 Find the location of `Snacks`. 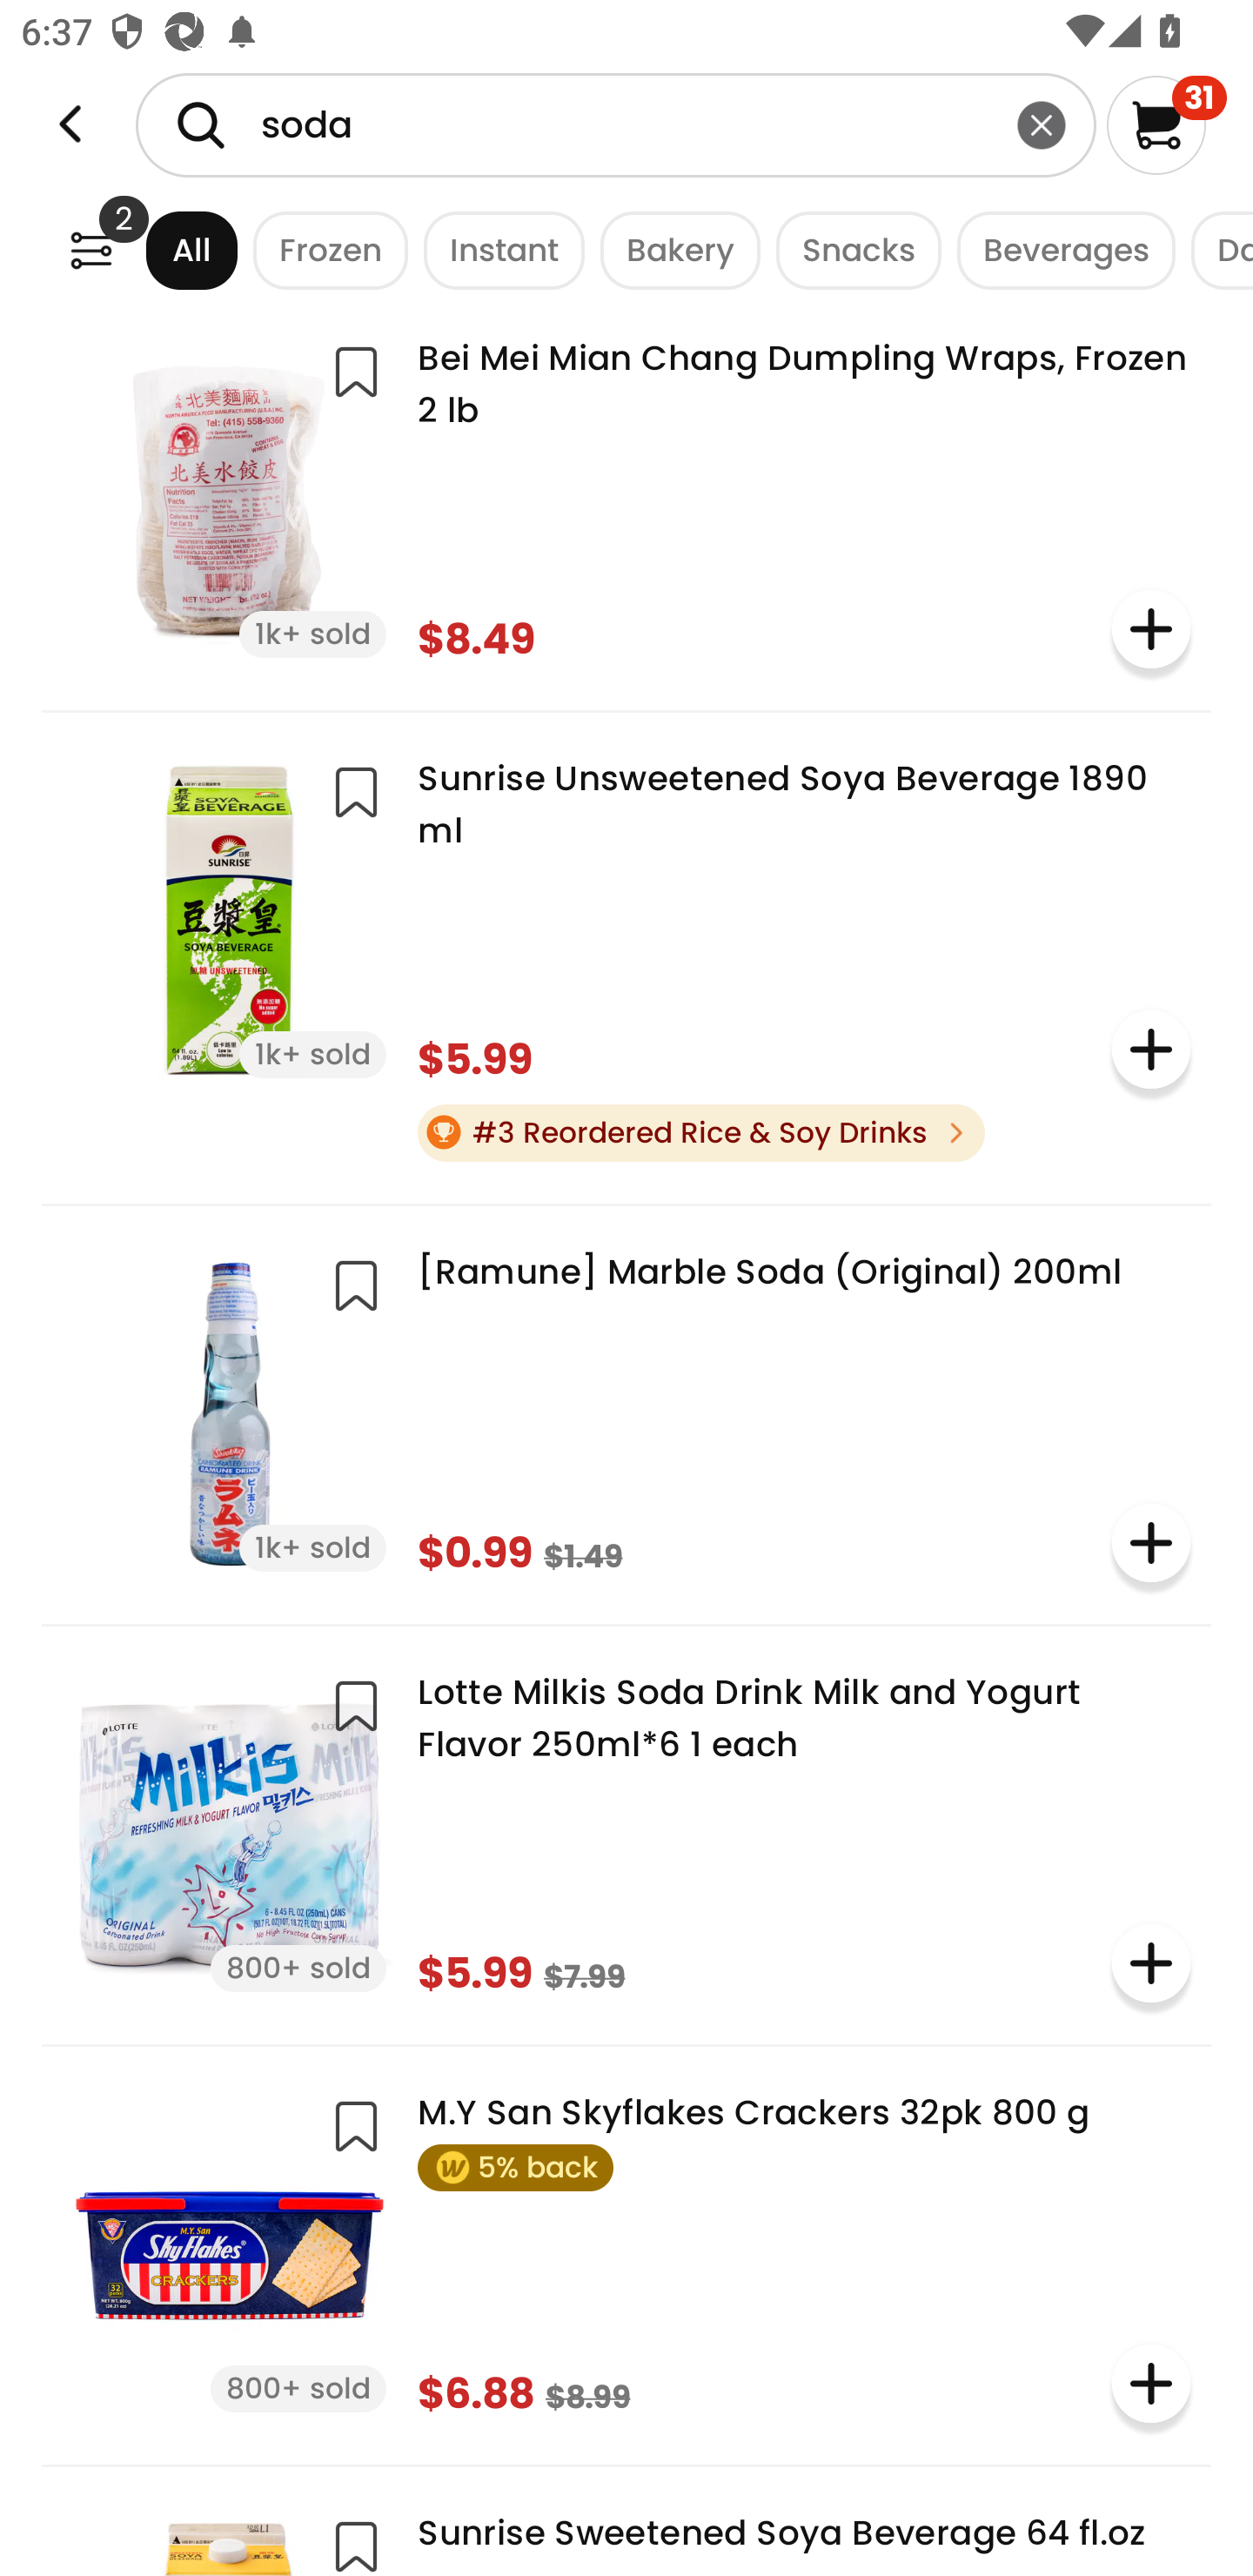

Snacks is located at coordinates (851, 249).